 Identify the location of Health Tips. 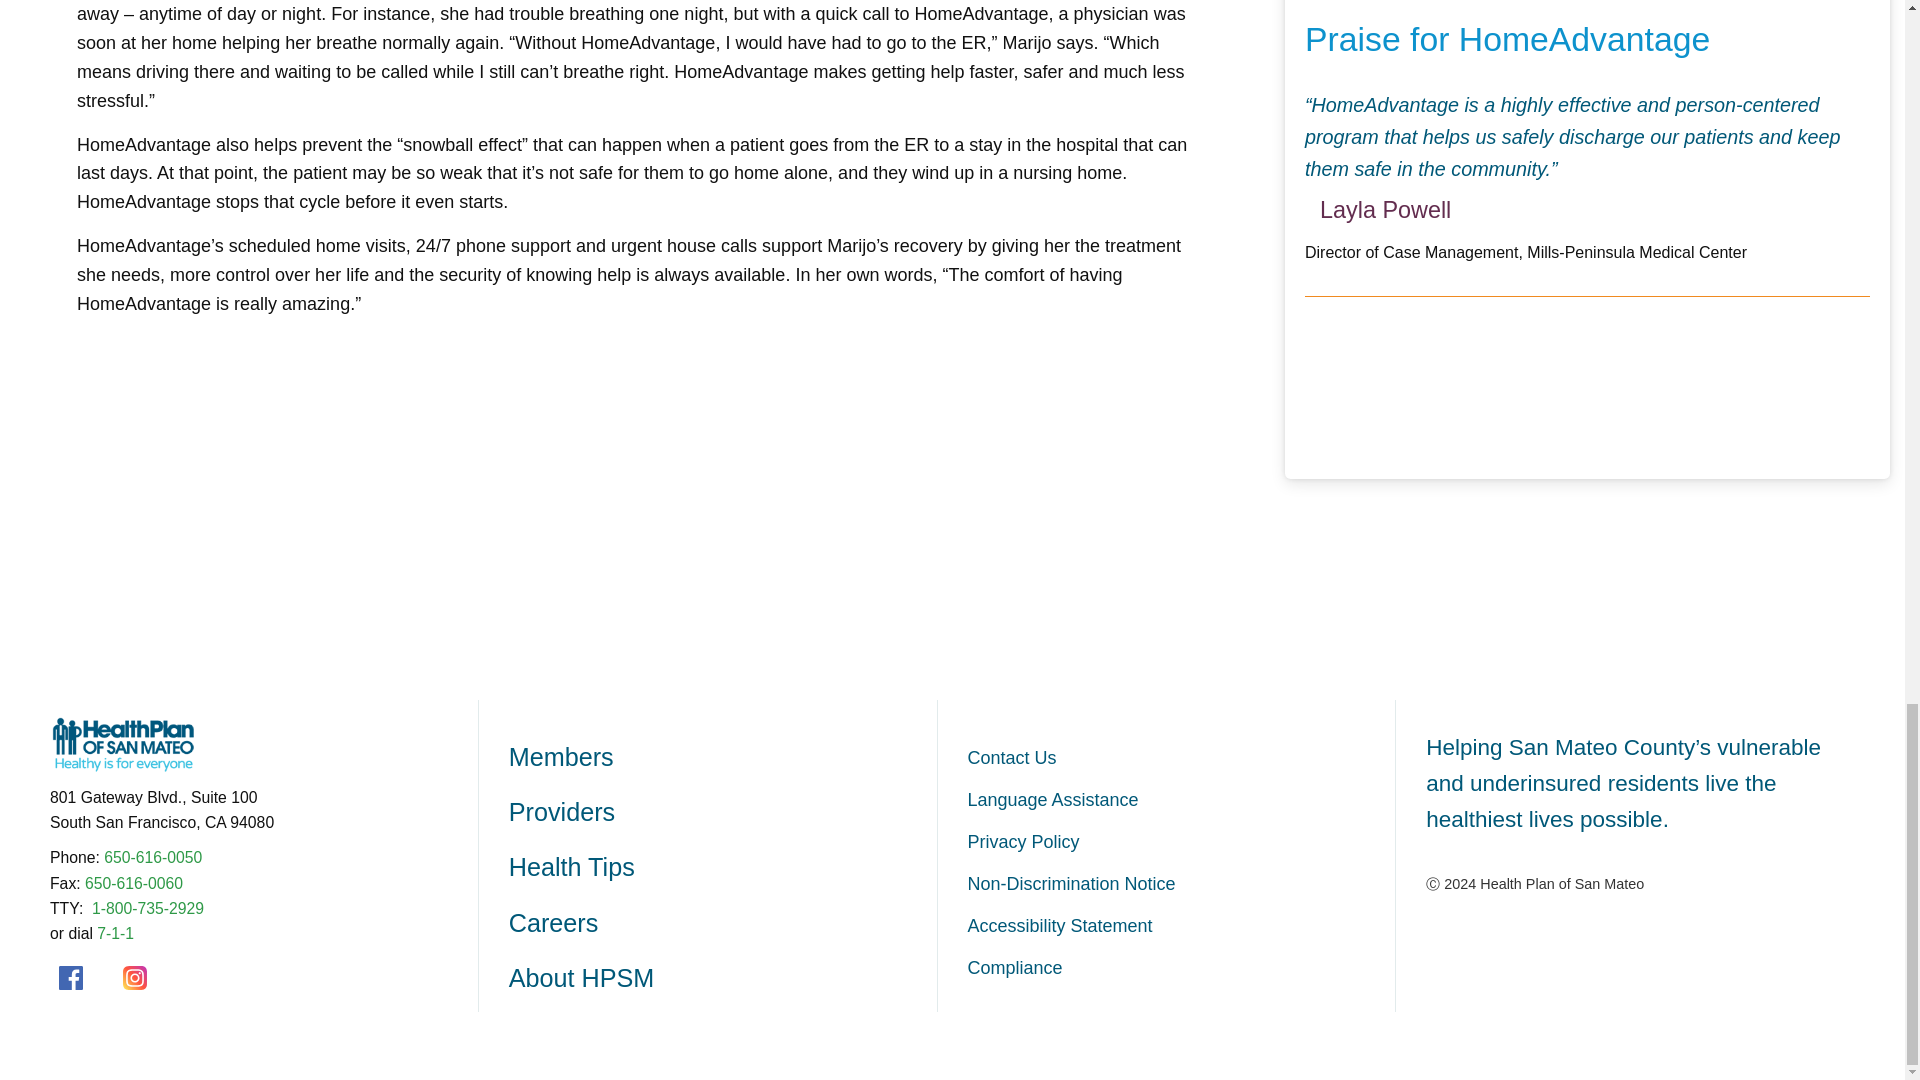
(722, 868).